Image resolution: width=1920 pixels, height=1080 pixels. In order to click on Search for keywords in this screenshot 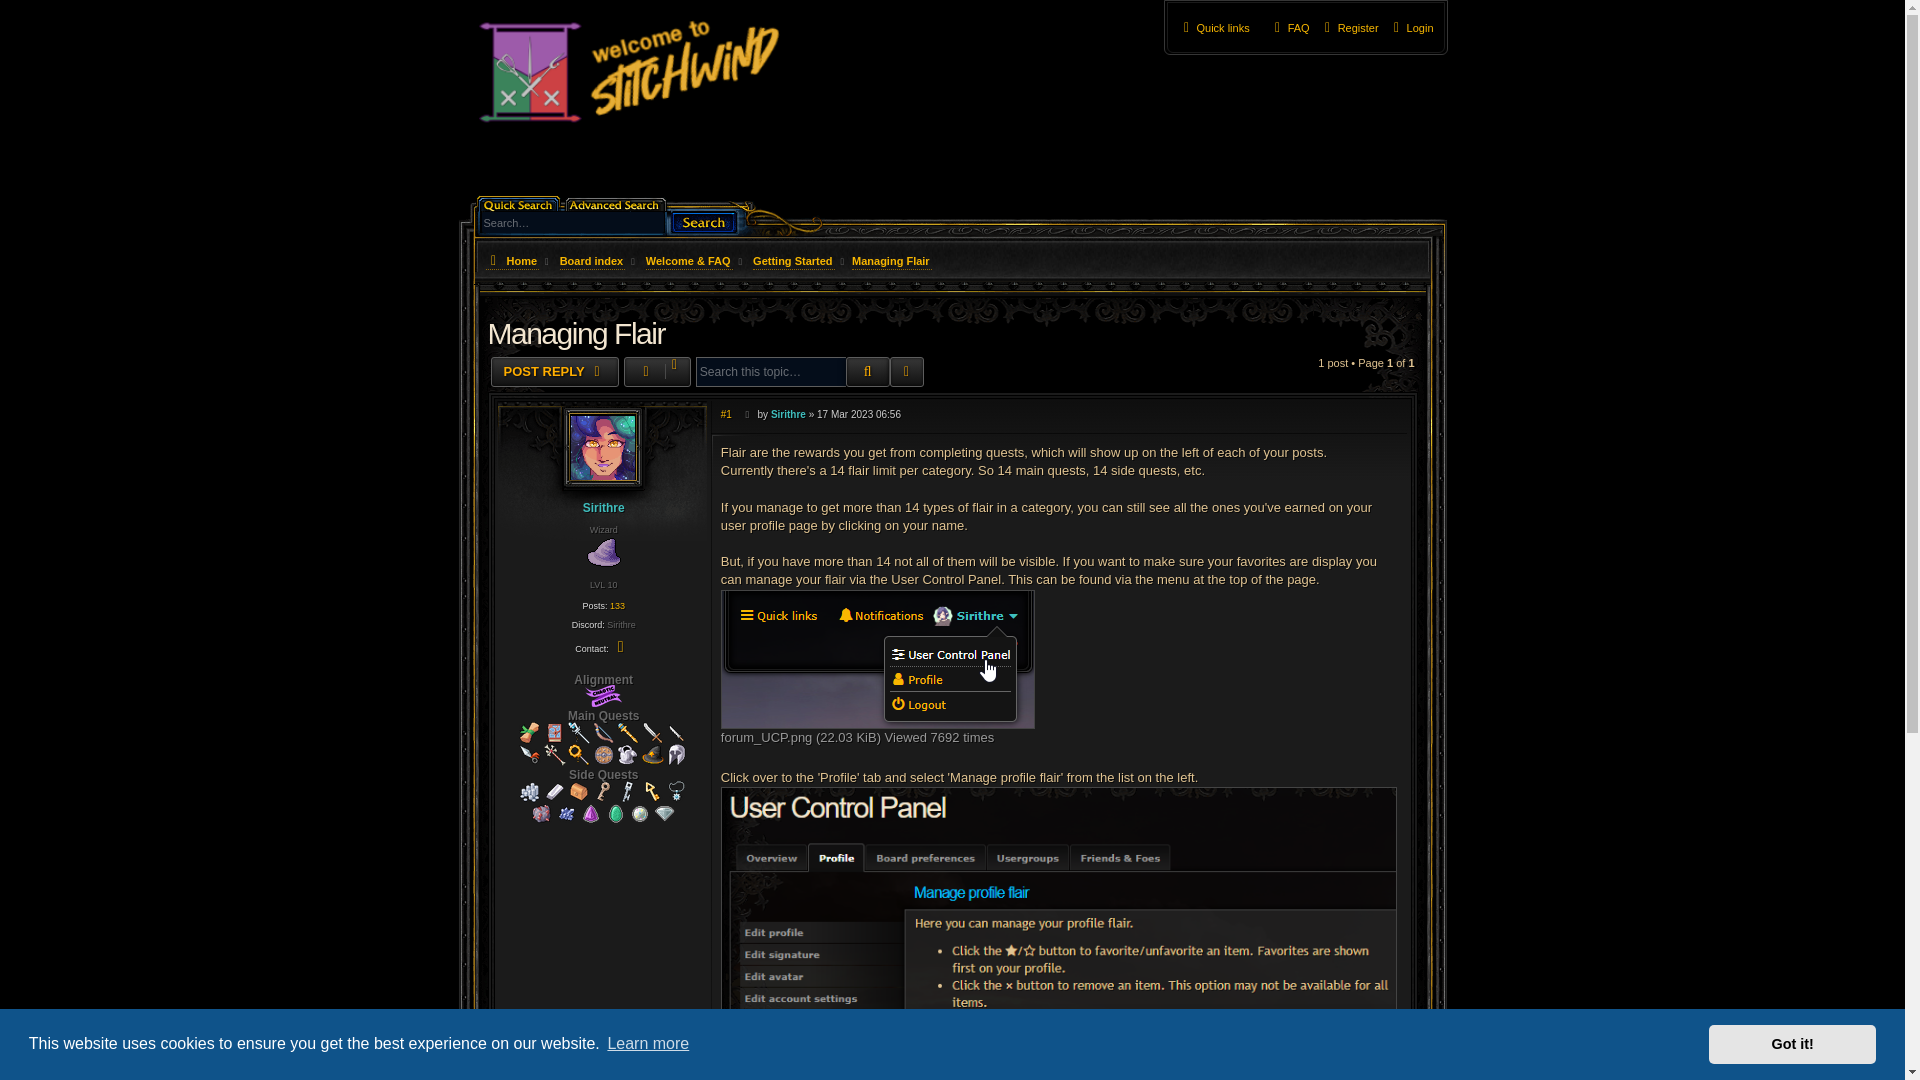, I will do `click(572, 222)`.